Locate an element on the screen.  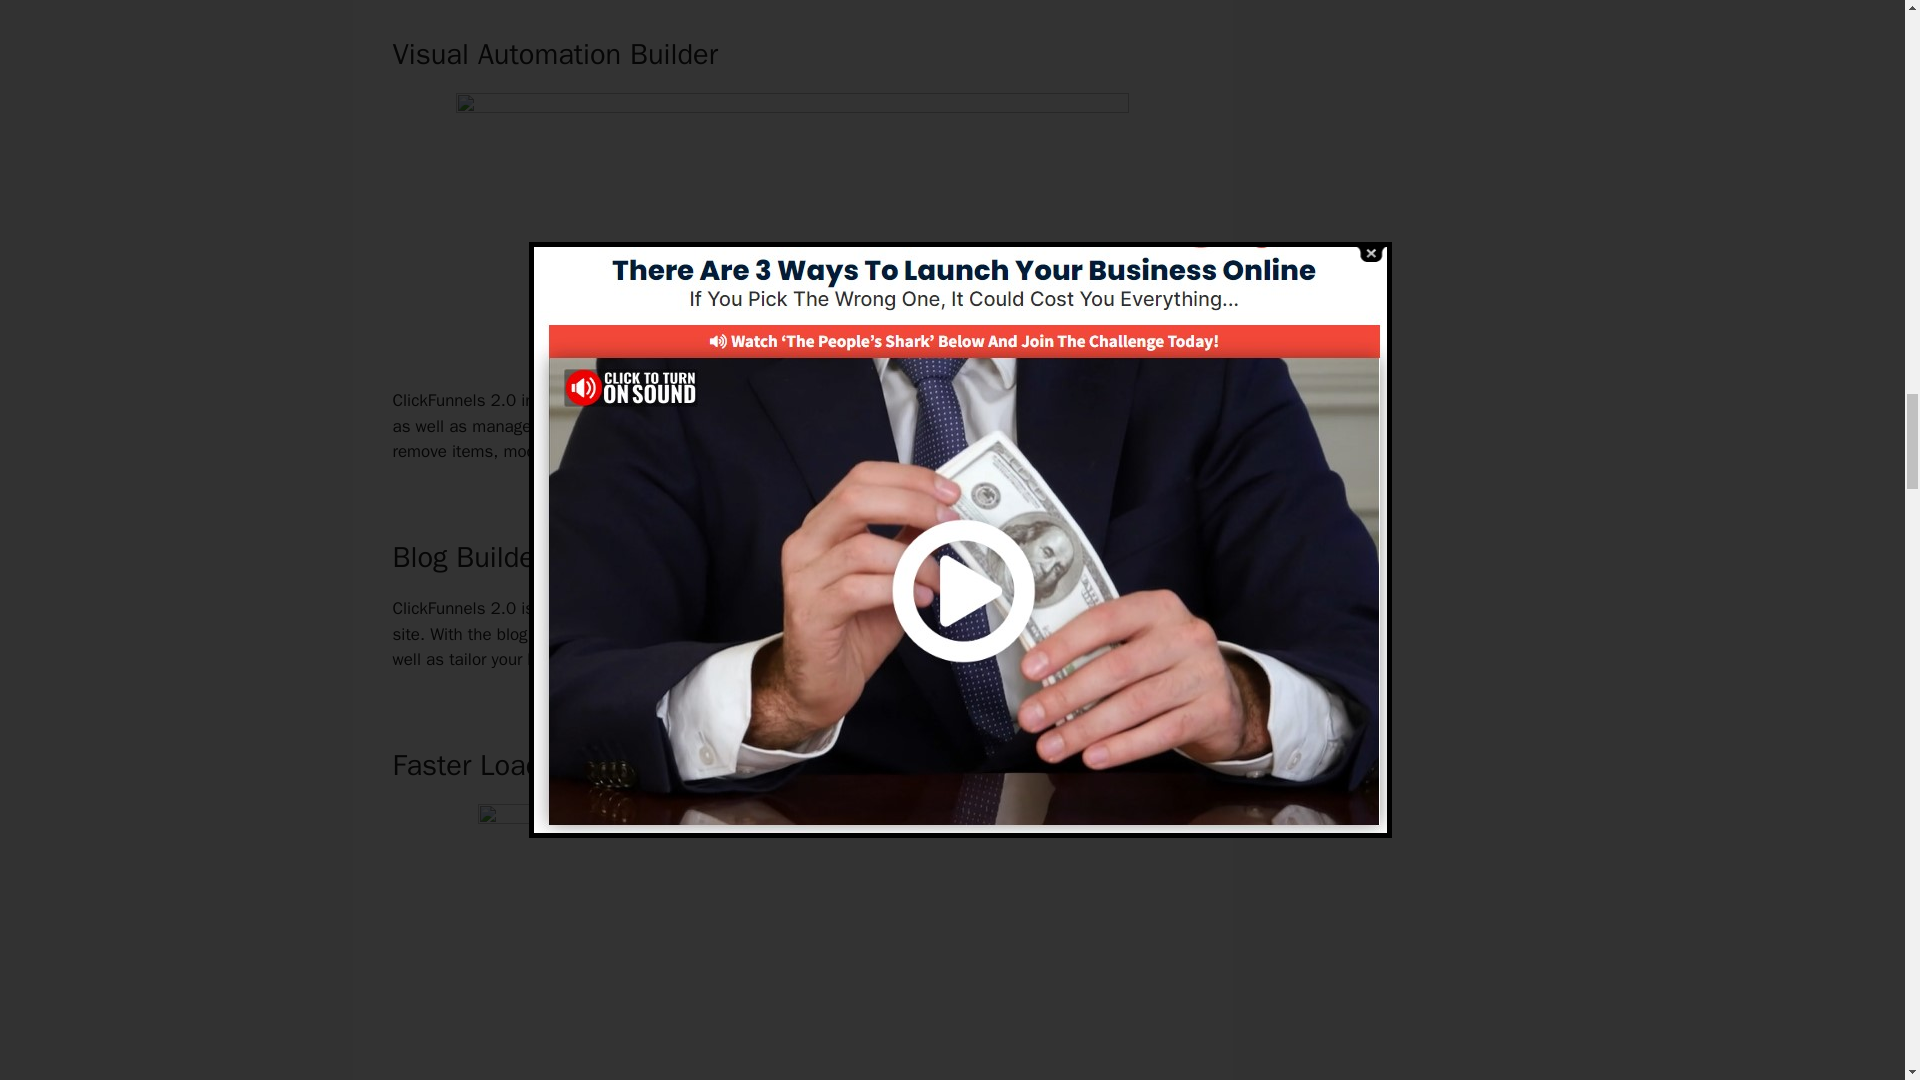
Start Here For Free Today is located at coordinates (792, 332).